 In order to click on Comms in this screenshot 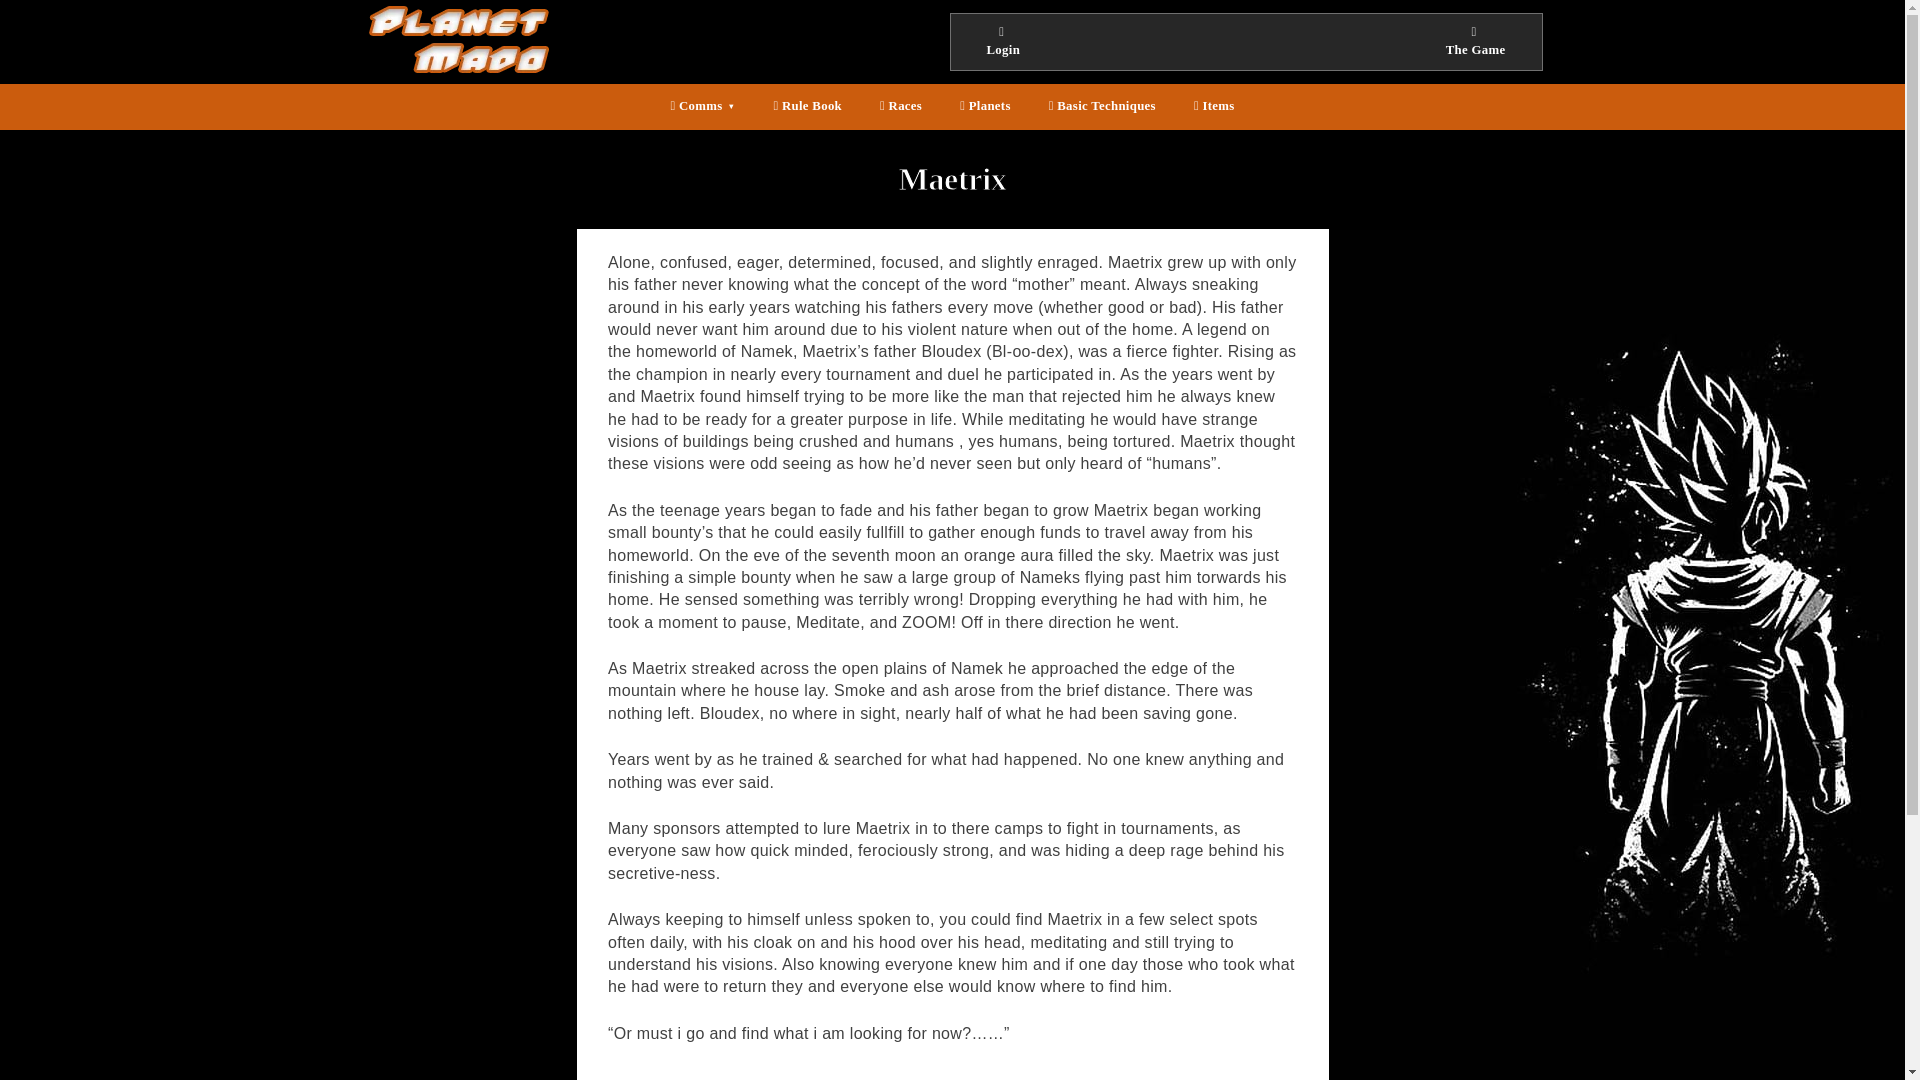, I will do `click(702, 107)`.